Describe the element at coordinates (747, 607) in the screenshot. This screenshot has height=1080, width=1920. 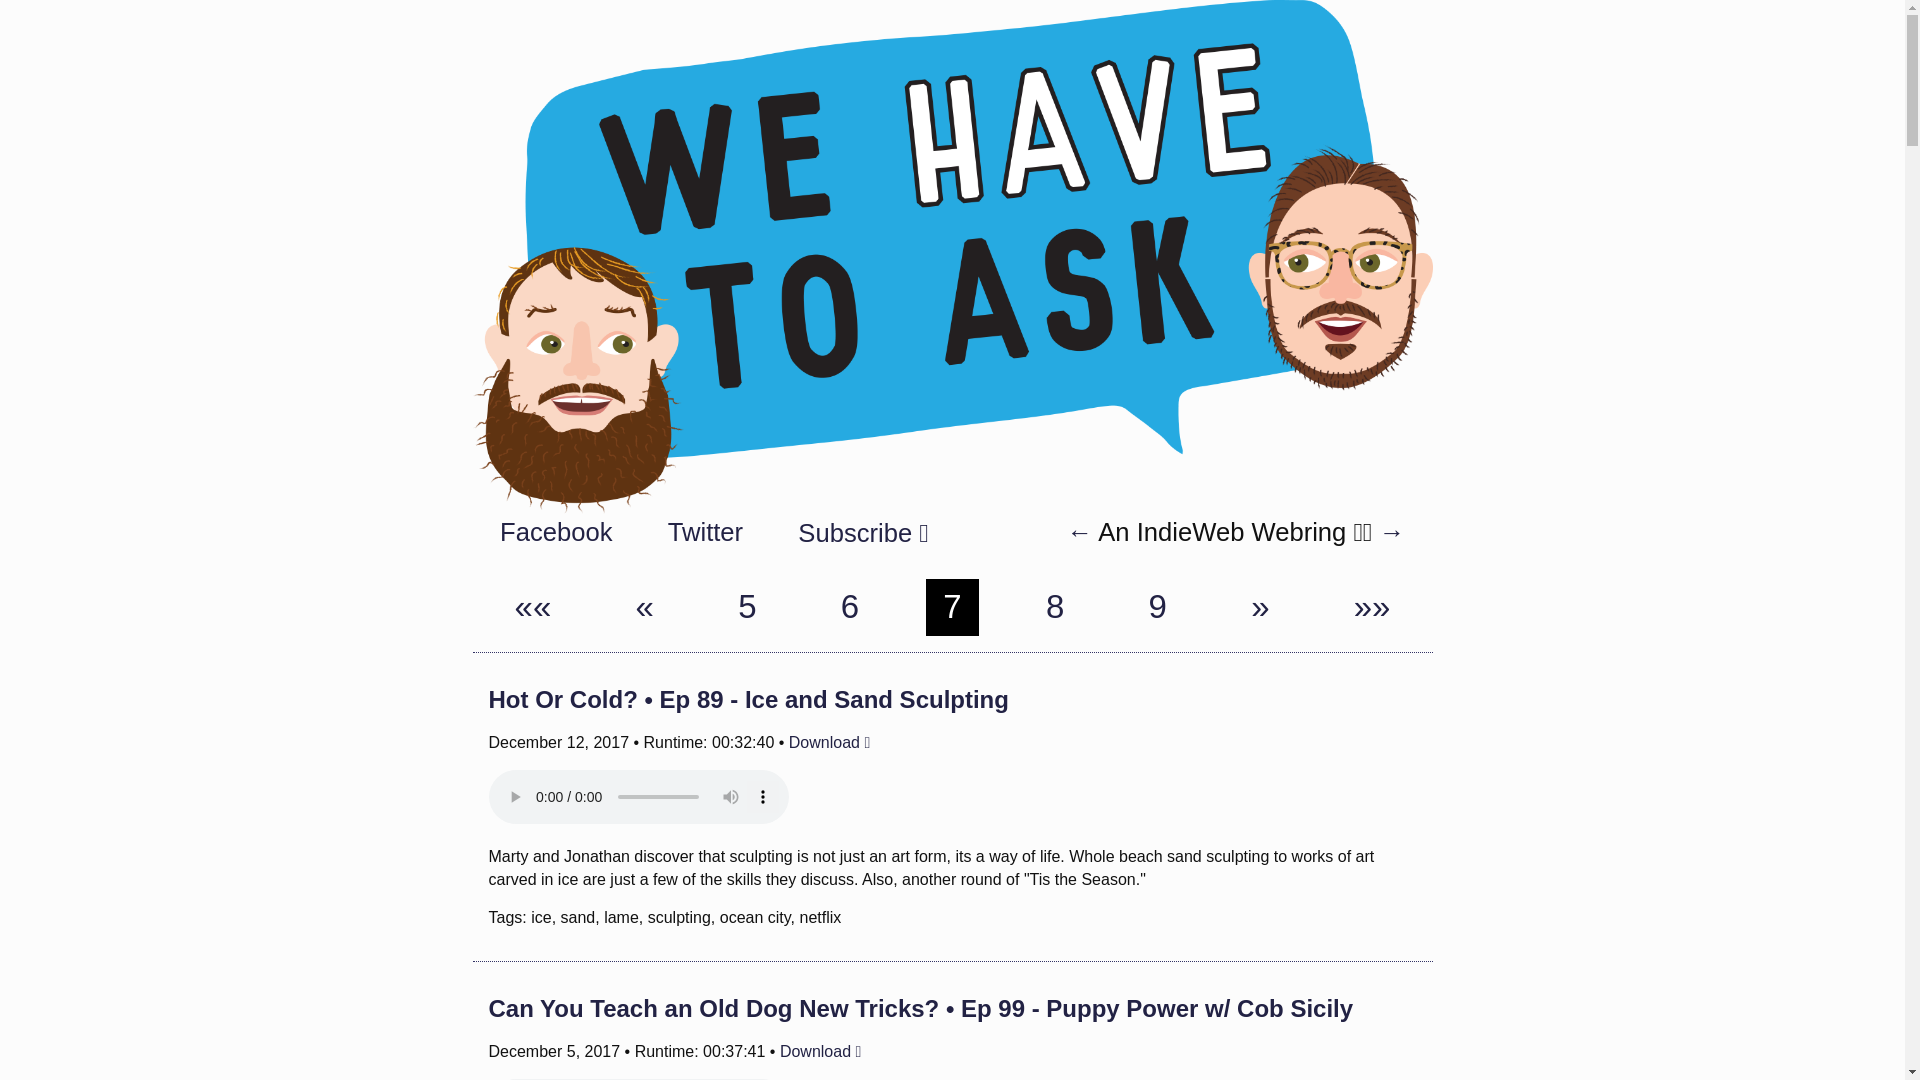
I see `5` at that location.